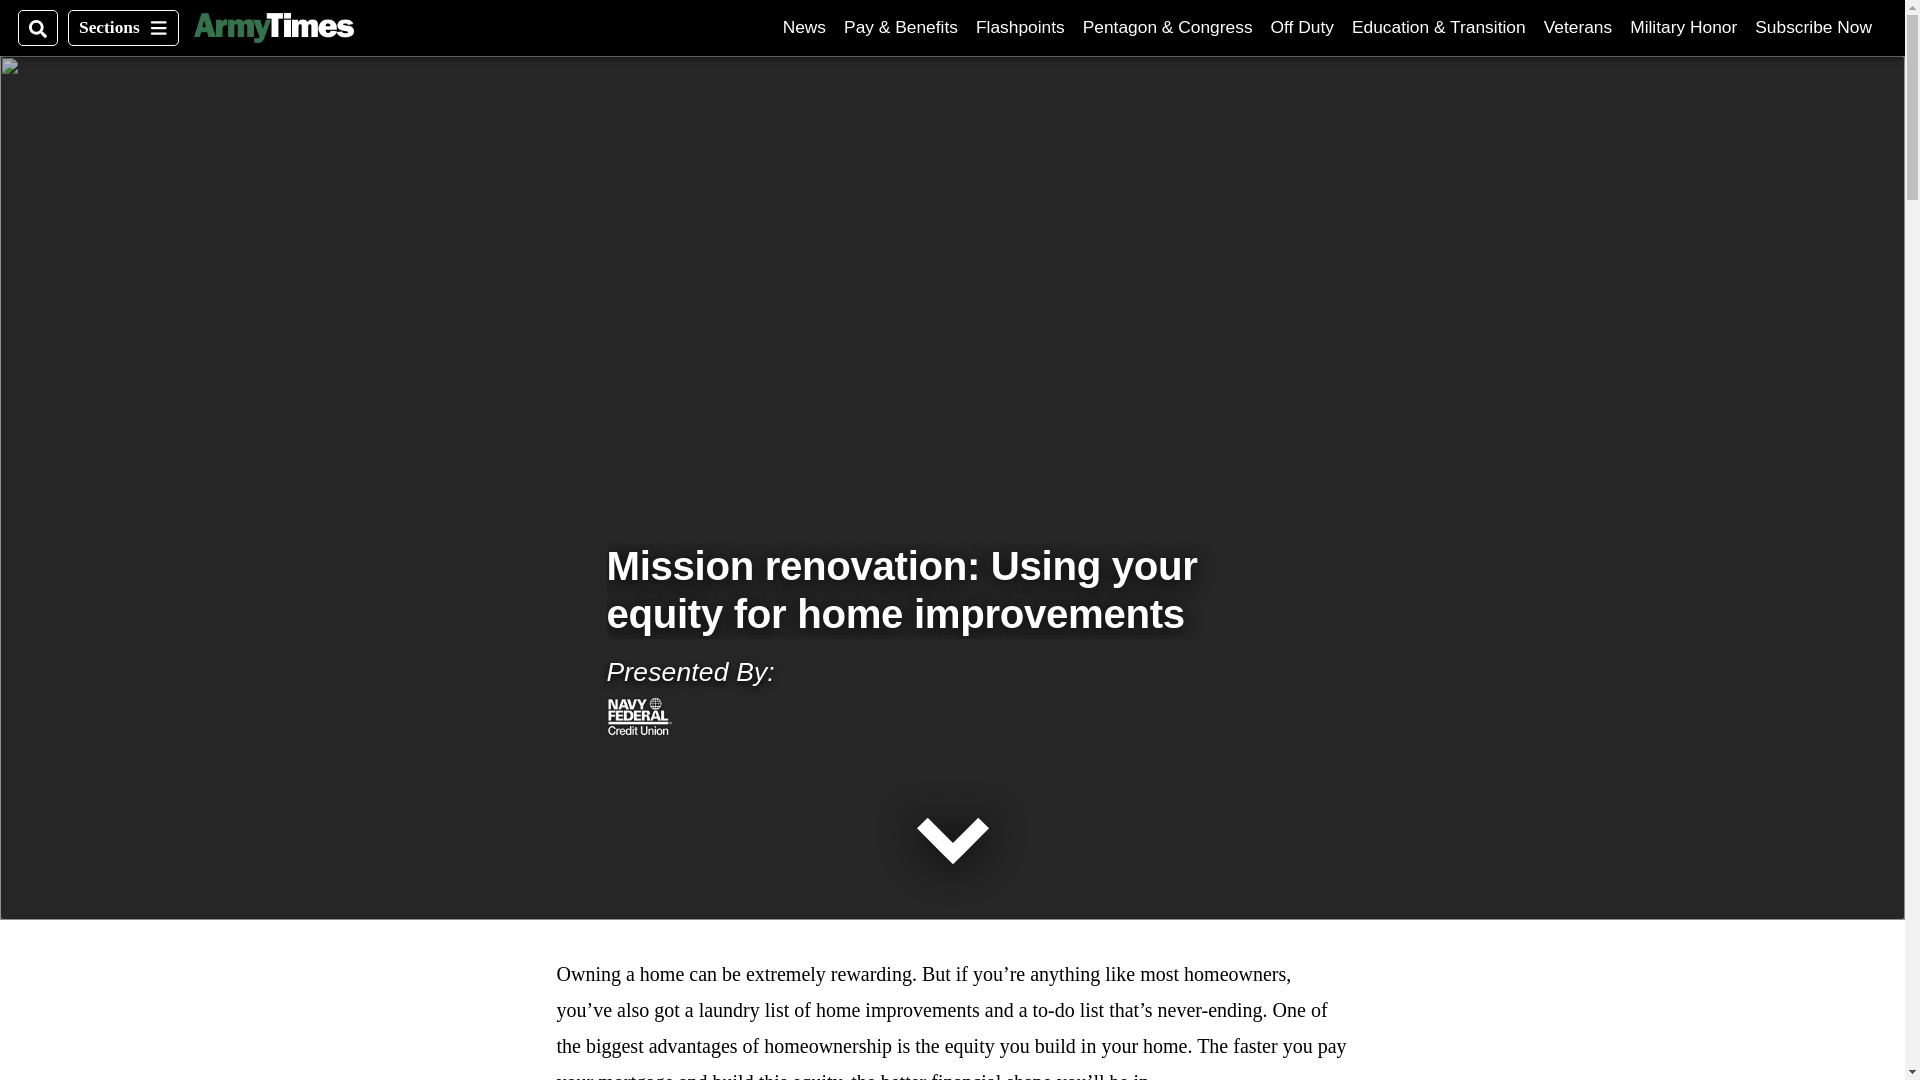 This screenshot has width=1920, height=1080. What do you see at coordinates (1813, 27) in the screenshot?
I see `Off Duty` at bounding box center [1813, 27].